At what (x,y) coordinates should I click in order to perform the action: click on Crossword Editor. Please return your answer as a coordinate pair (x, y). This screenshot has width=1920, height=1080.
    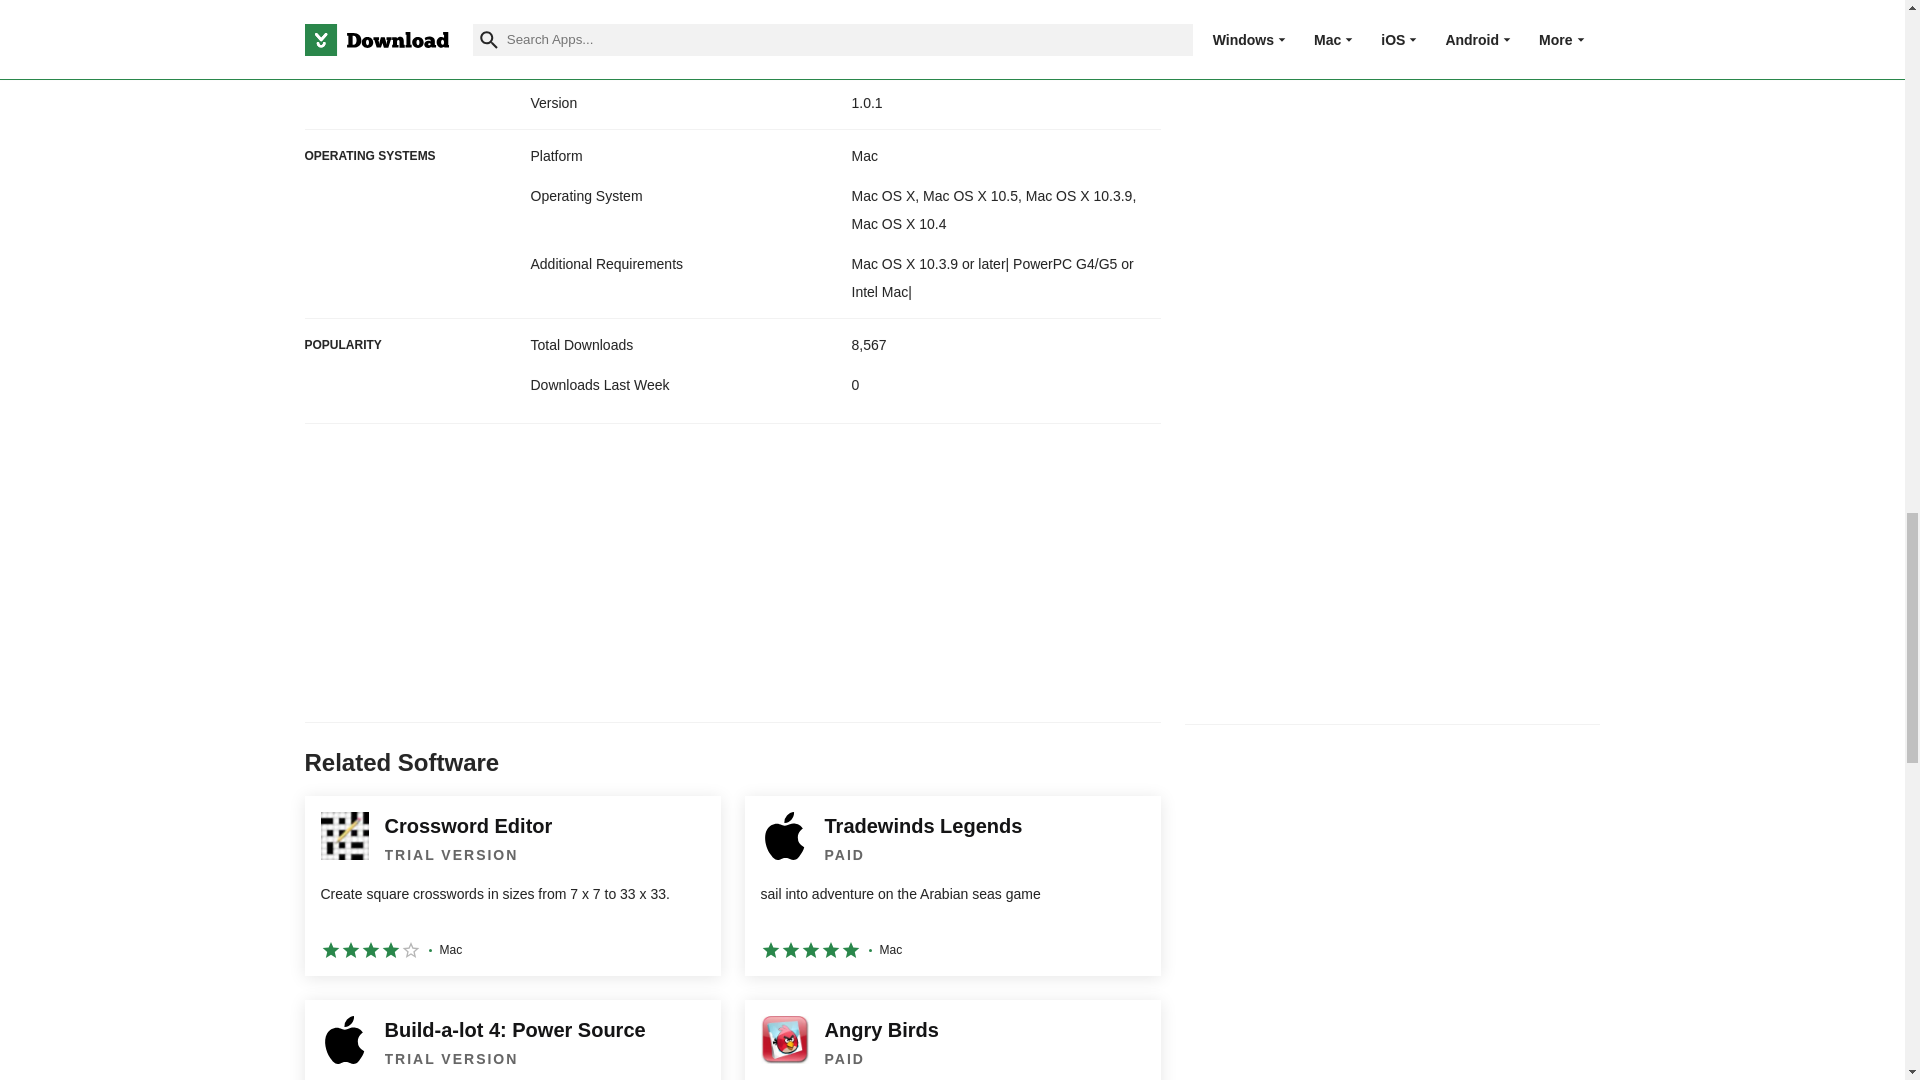
    Looking at the image, I should click on (512, 886).